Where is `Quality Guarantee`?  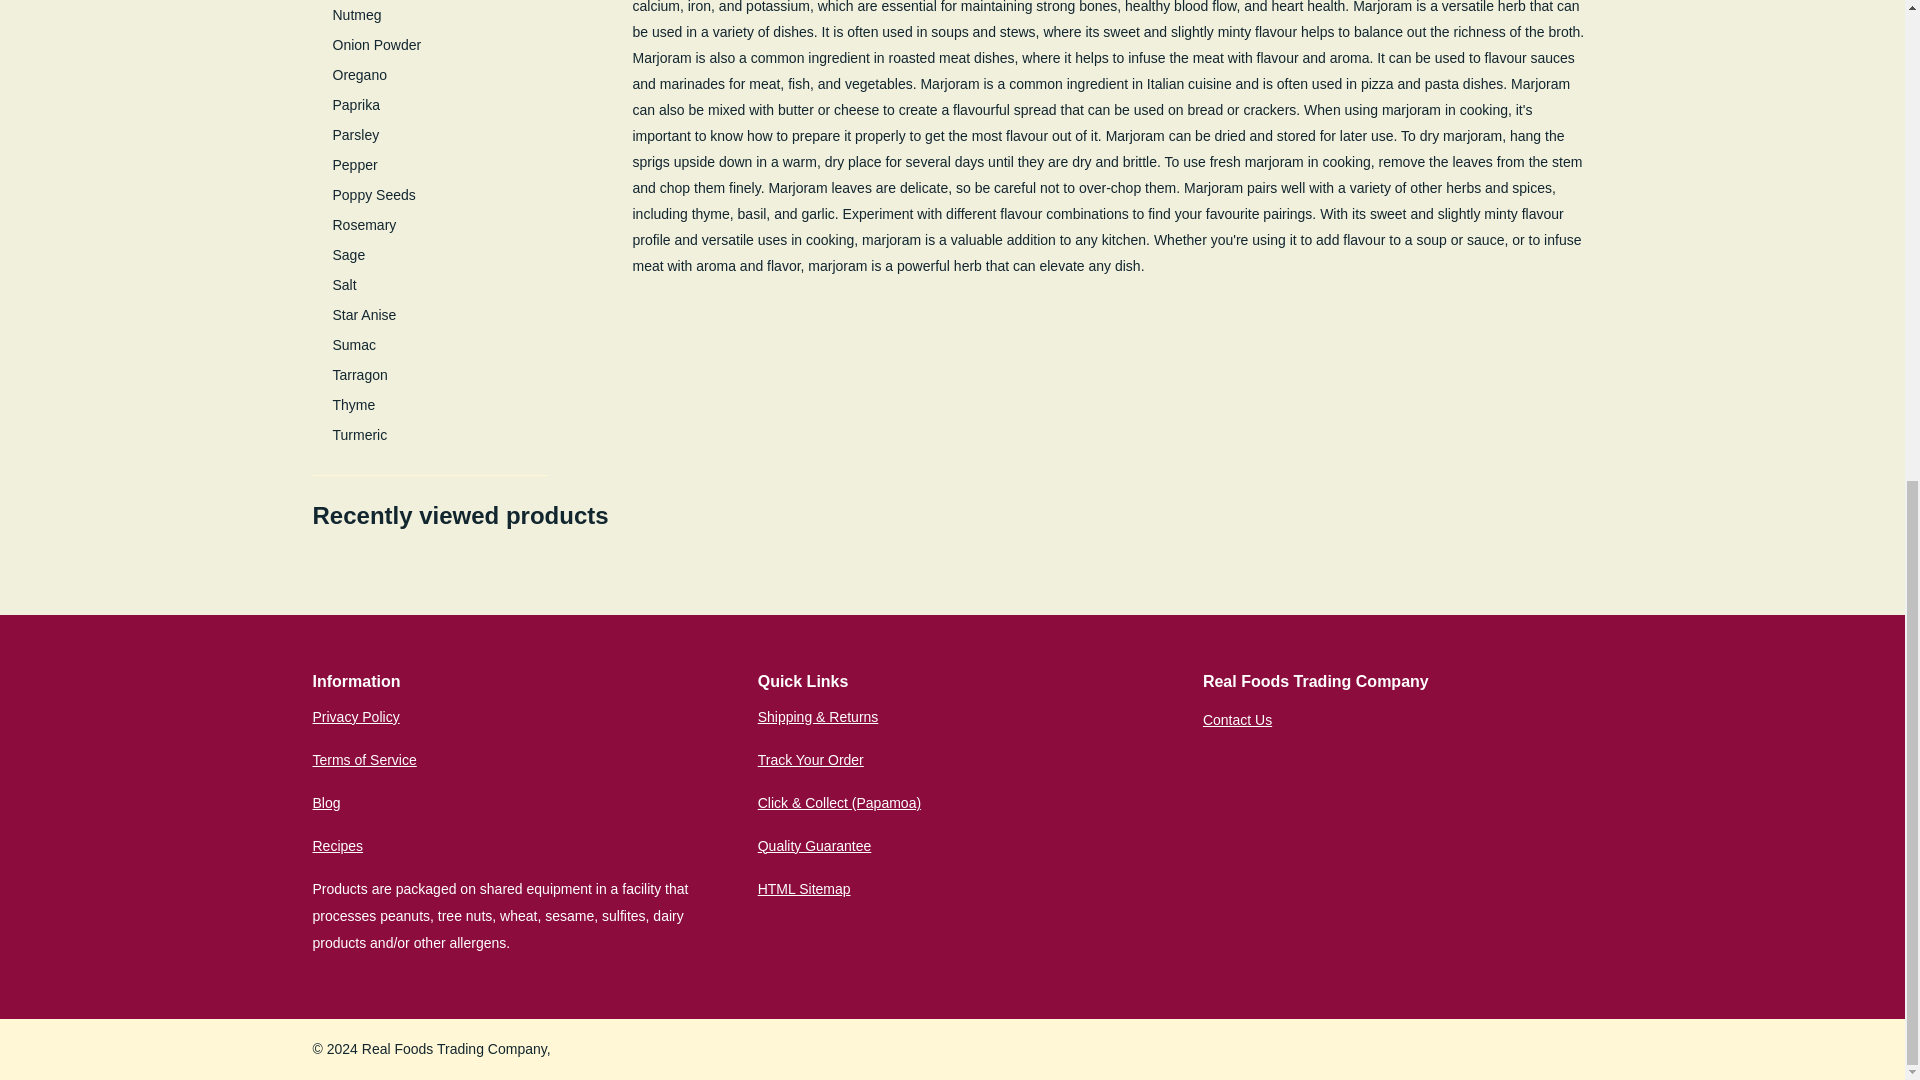
Quality Guarantee is located at coordinates (814, 846).